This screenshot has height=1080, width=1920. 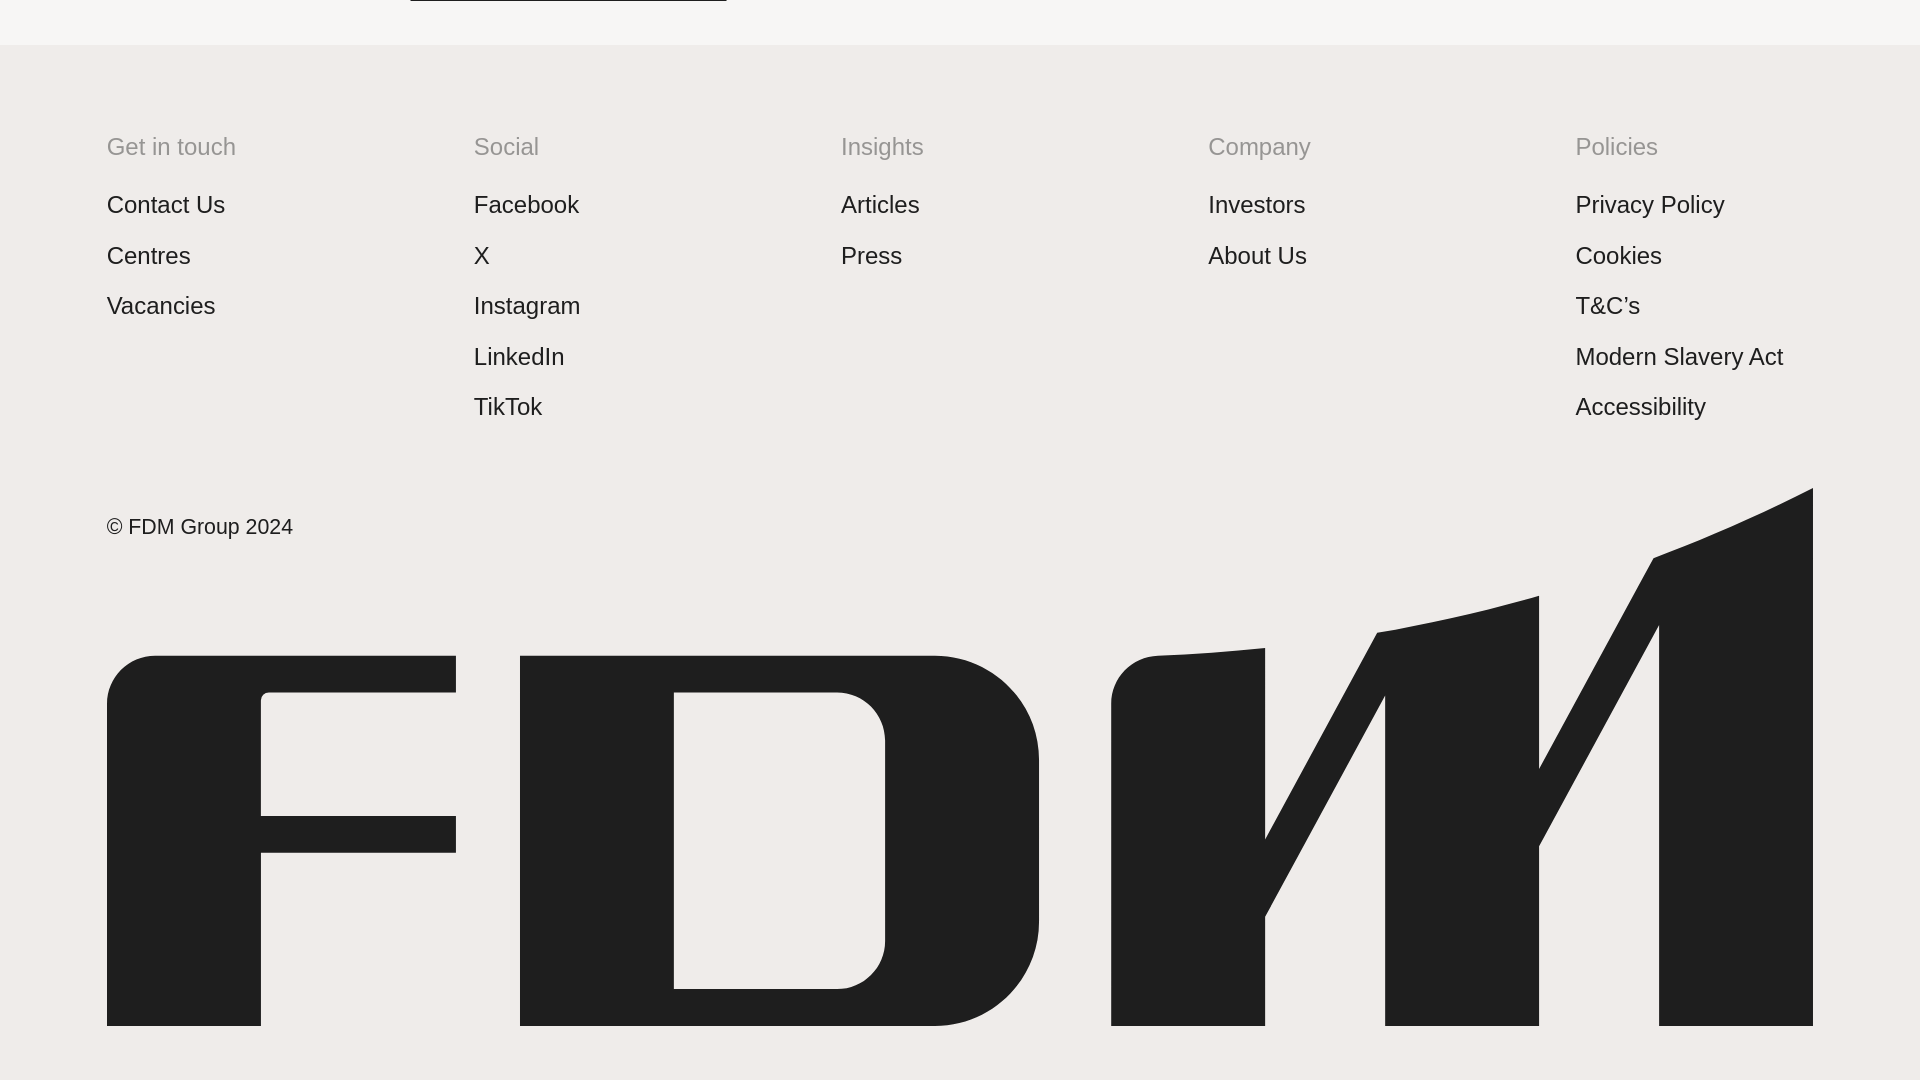 I want to click on Contact Us, so click(x=166, y=204).